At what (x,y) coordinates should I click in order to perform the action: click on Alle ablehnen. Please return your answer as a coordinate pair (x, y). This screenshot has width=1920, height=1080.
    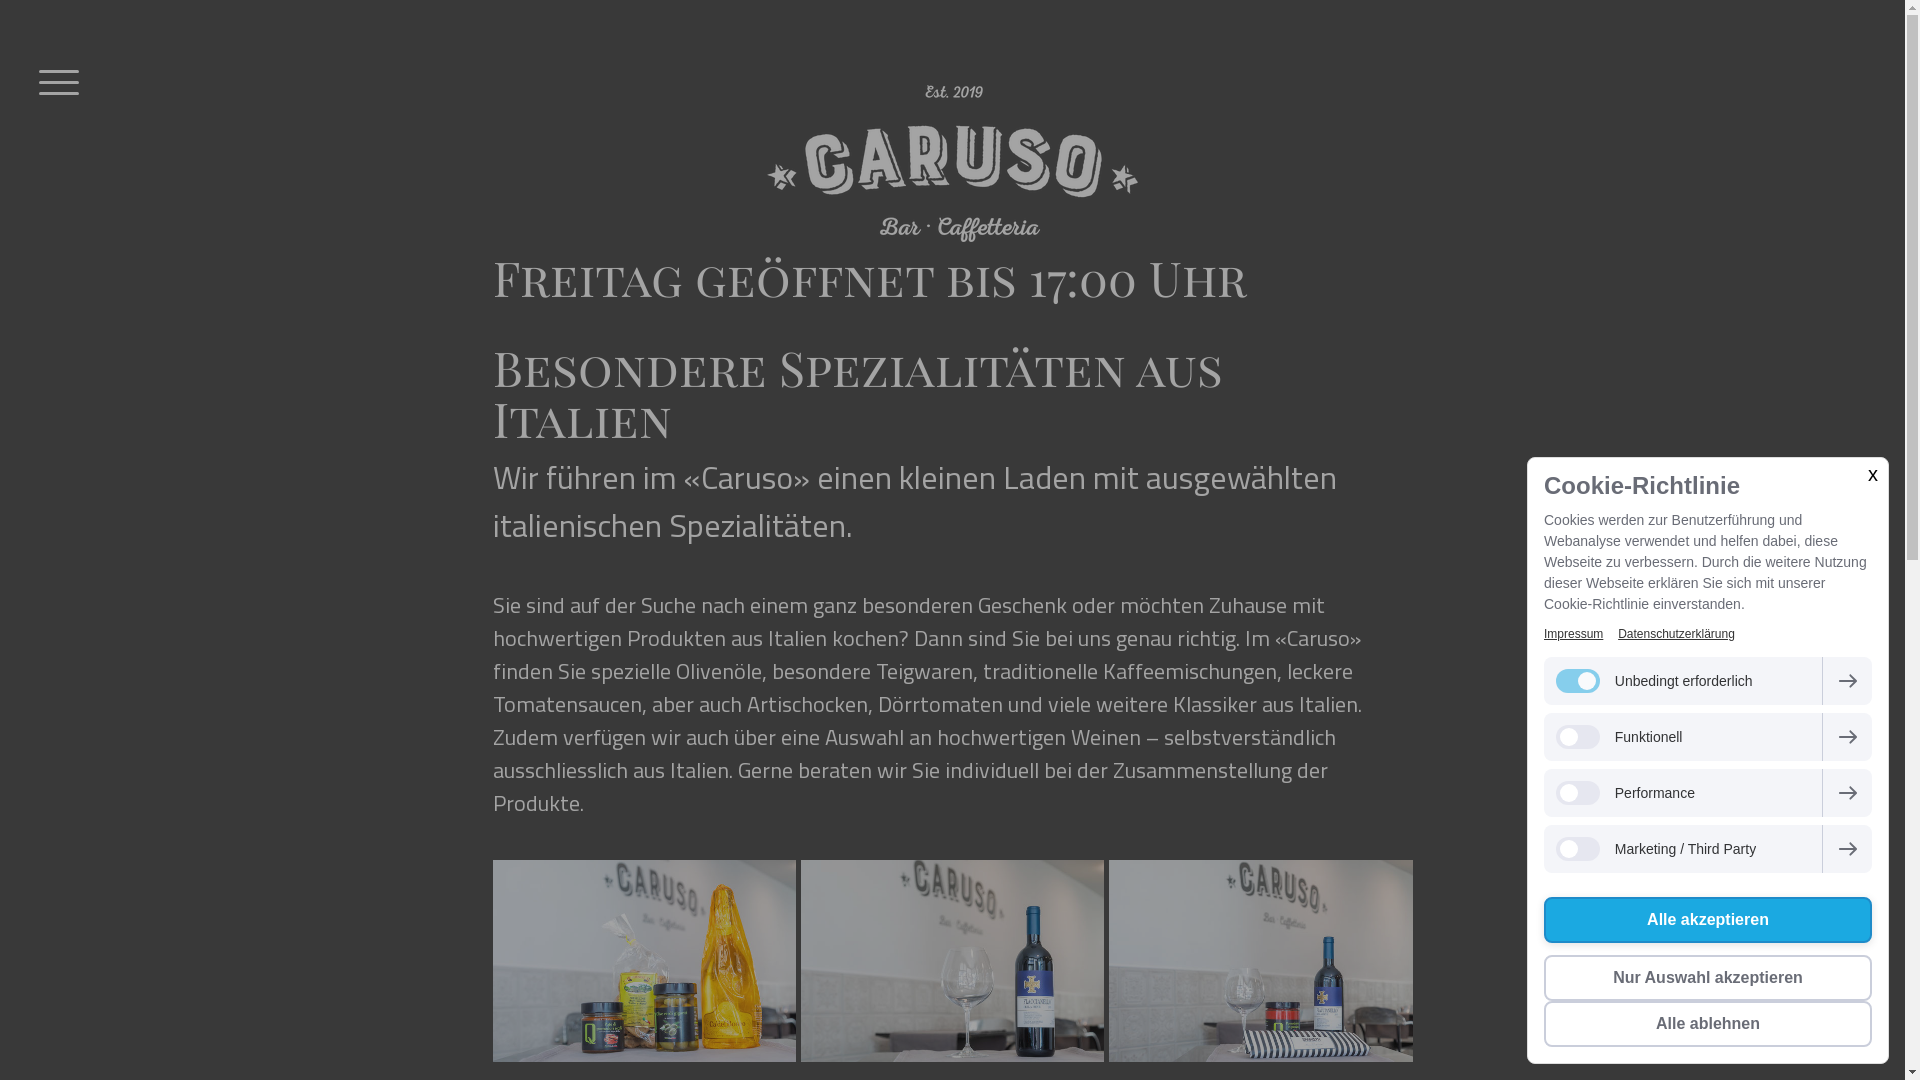
    Looking at the image, I should click on (1708, 1024).